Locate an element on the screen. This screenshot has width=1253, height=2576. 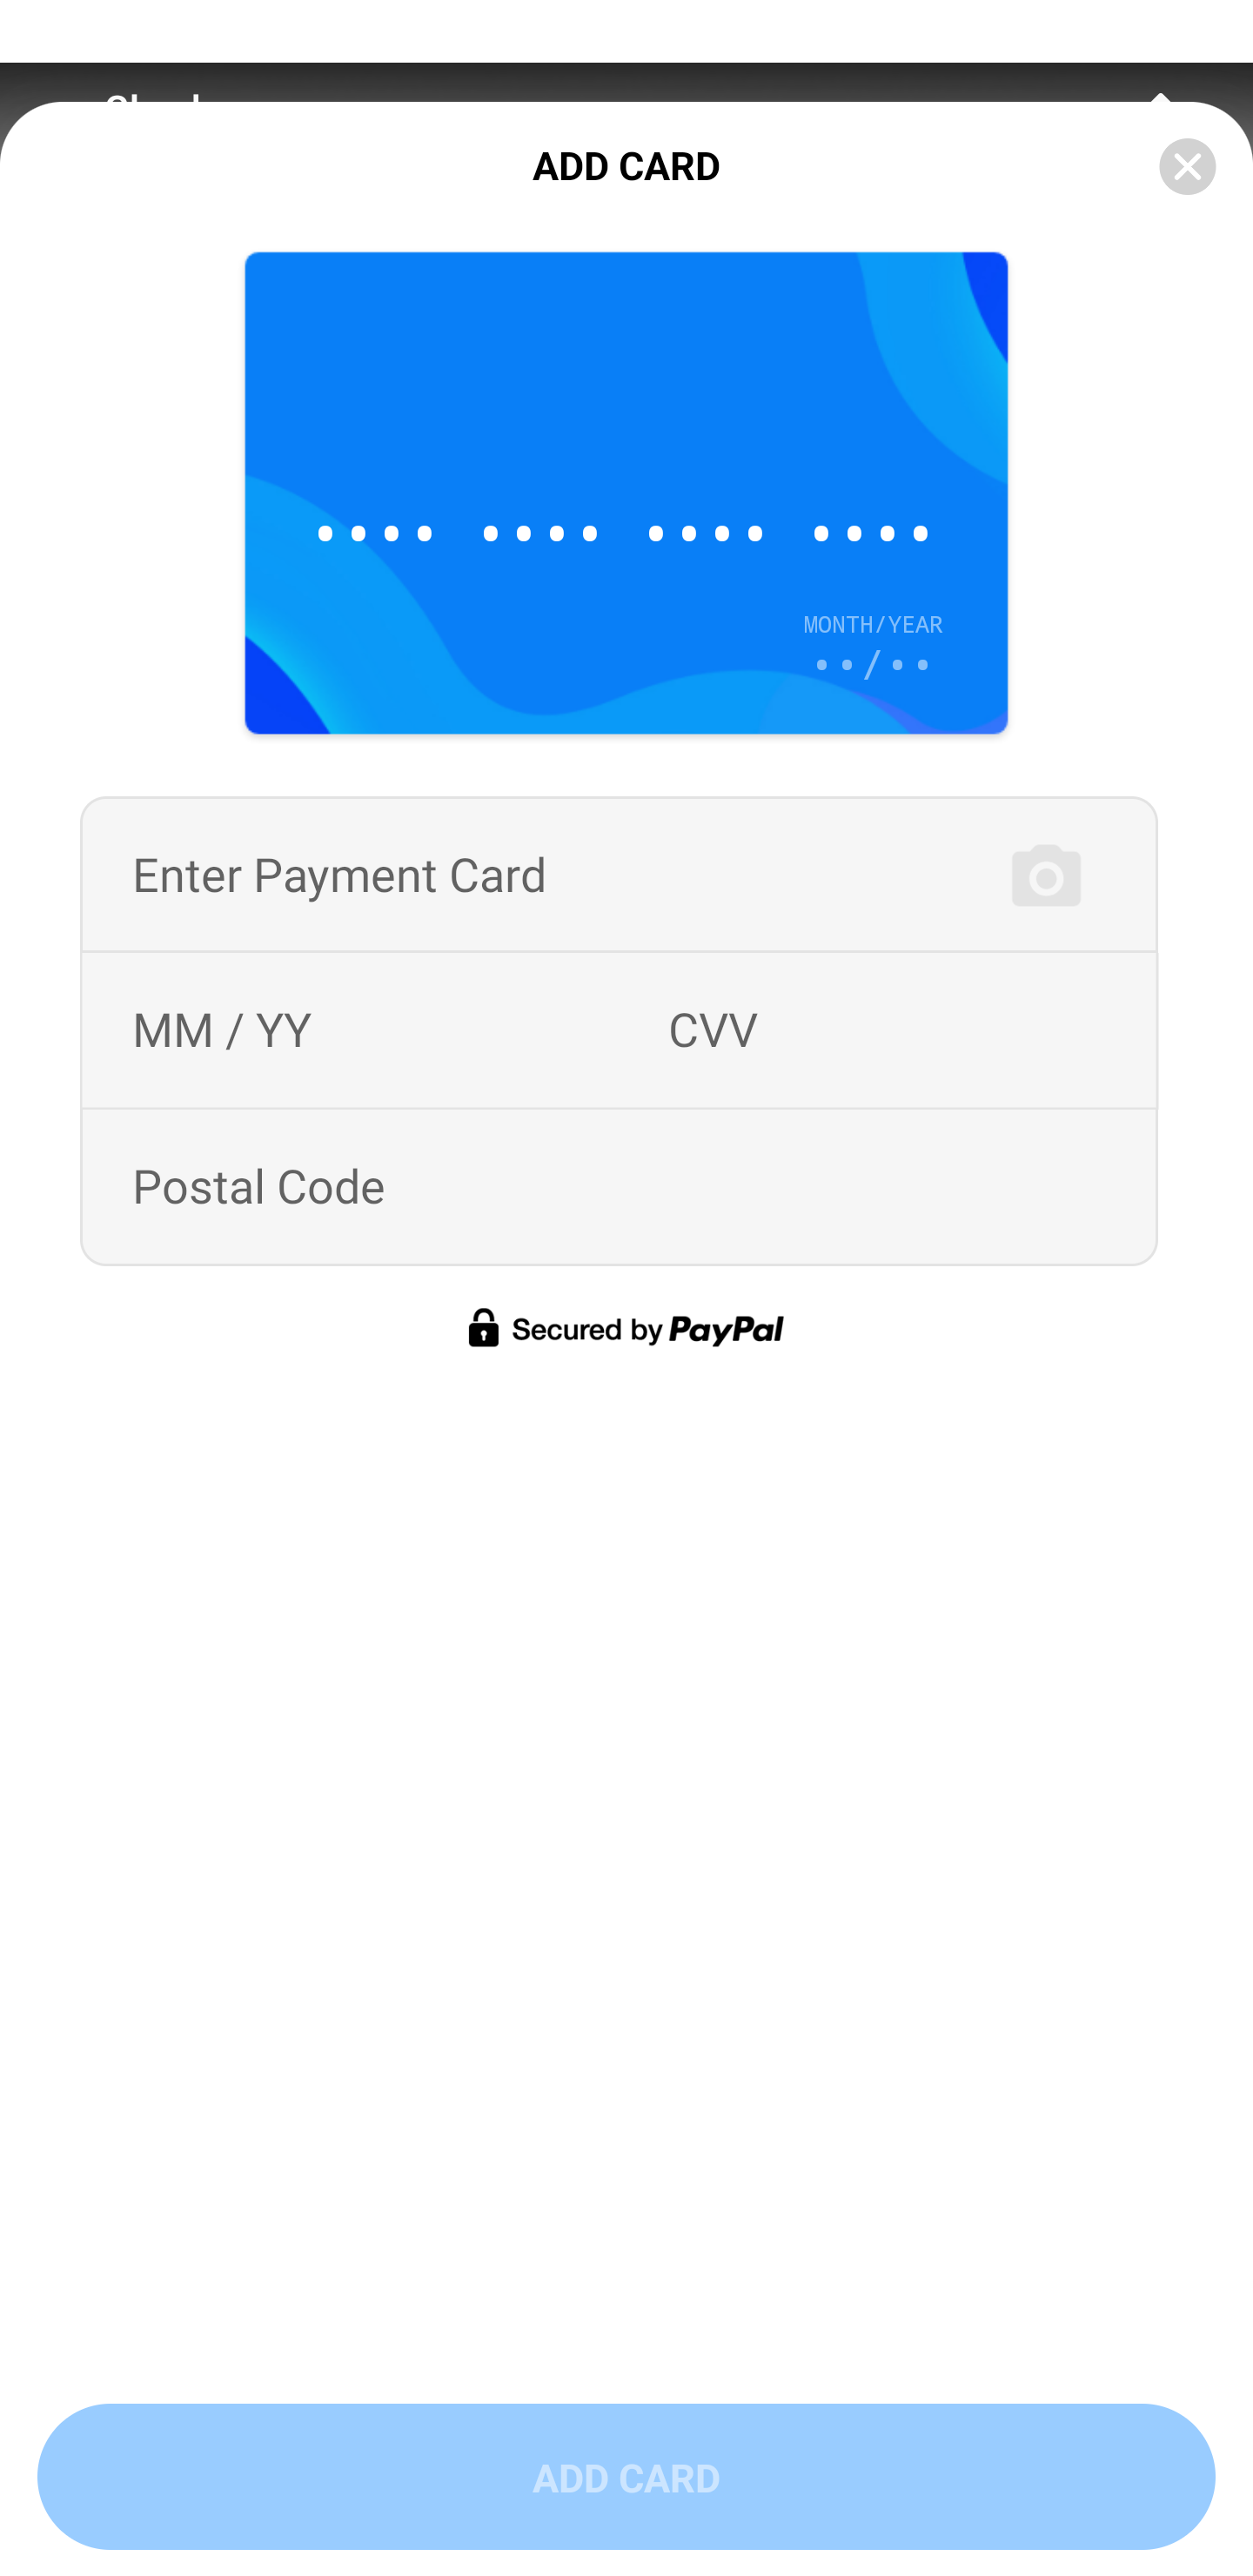
ADD CARD is located at coordinates (626, 2477).